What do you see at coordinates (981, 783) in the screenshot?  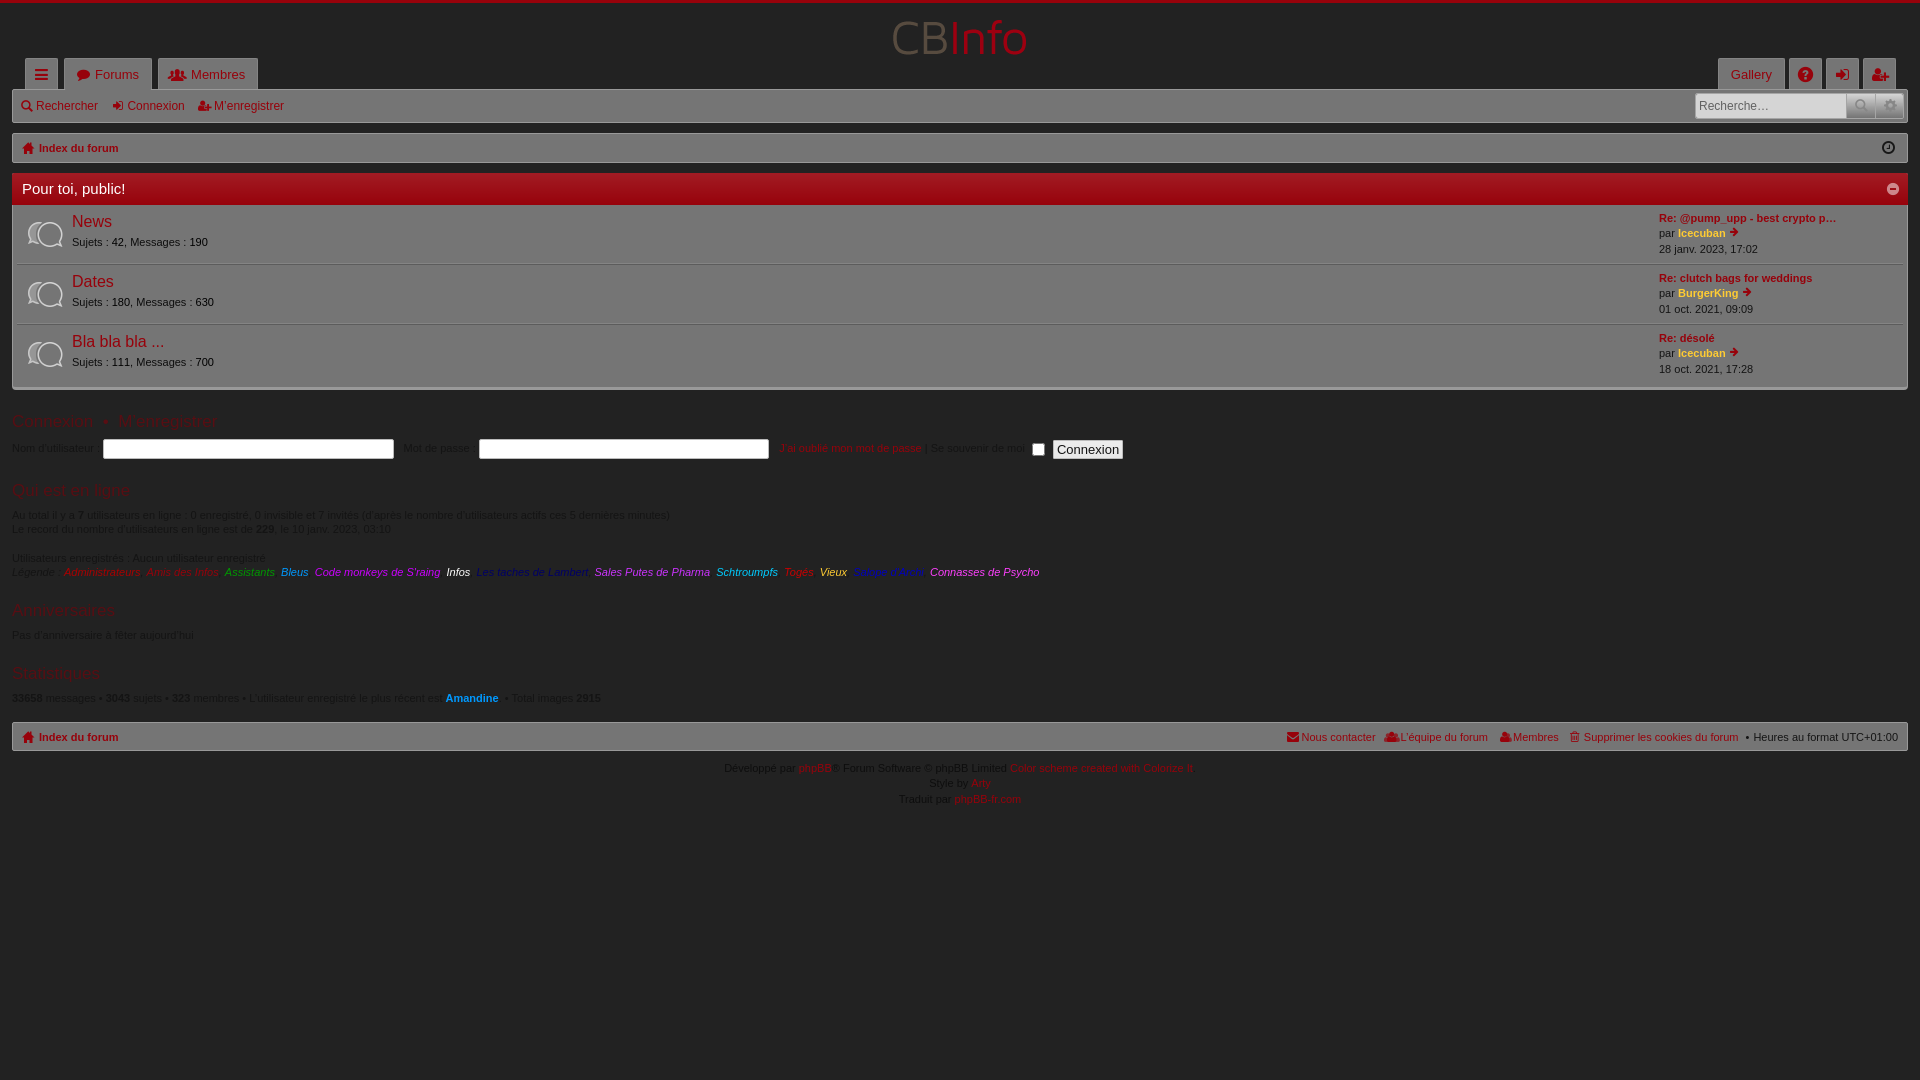 I see `Arty` at bounding box center [981, 783].